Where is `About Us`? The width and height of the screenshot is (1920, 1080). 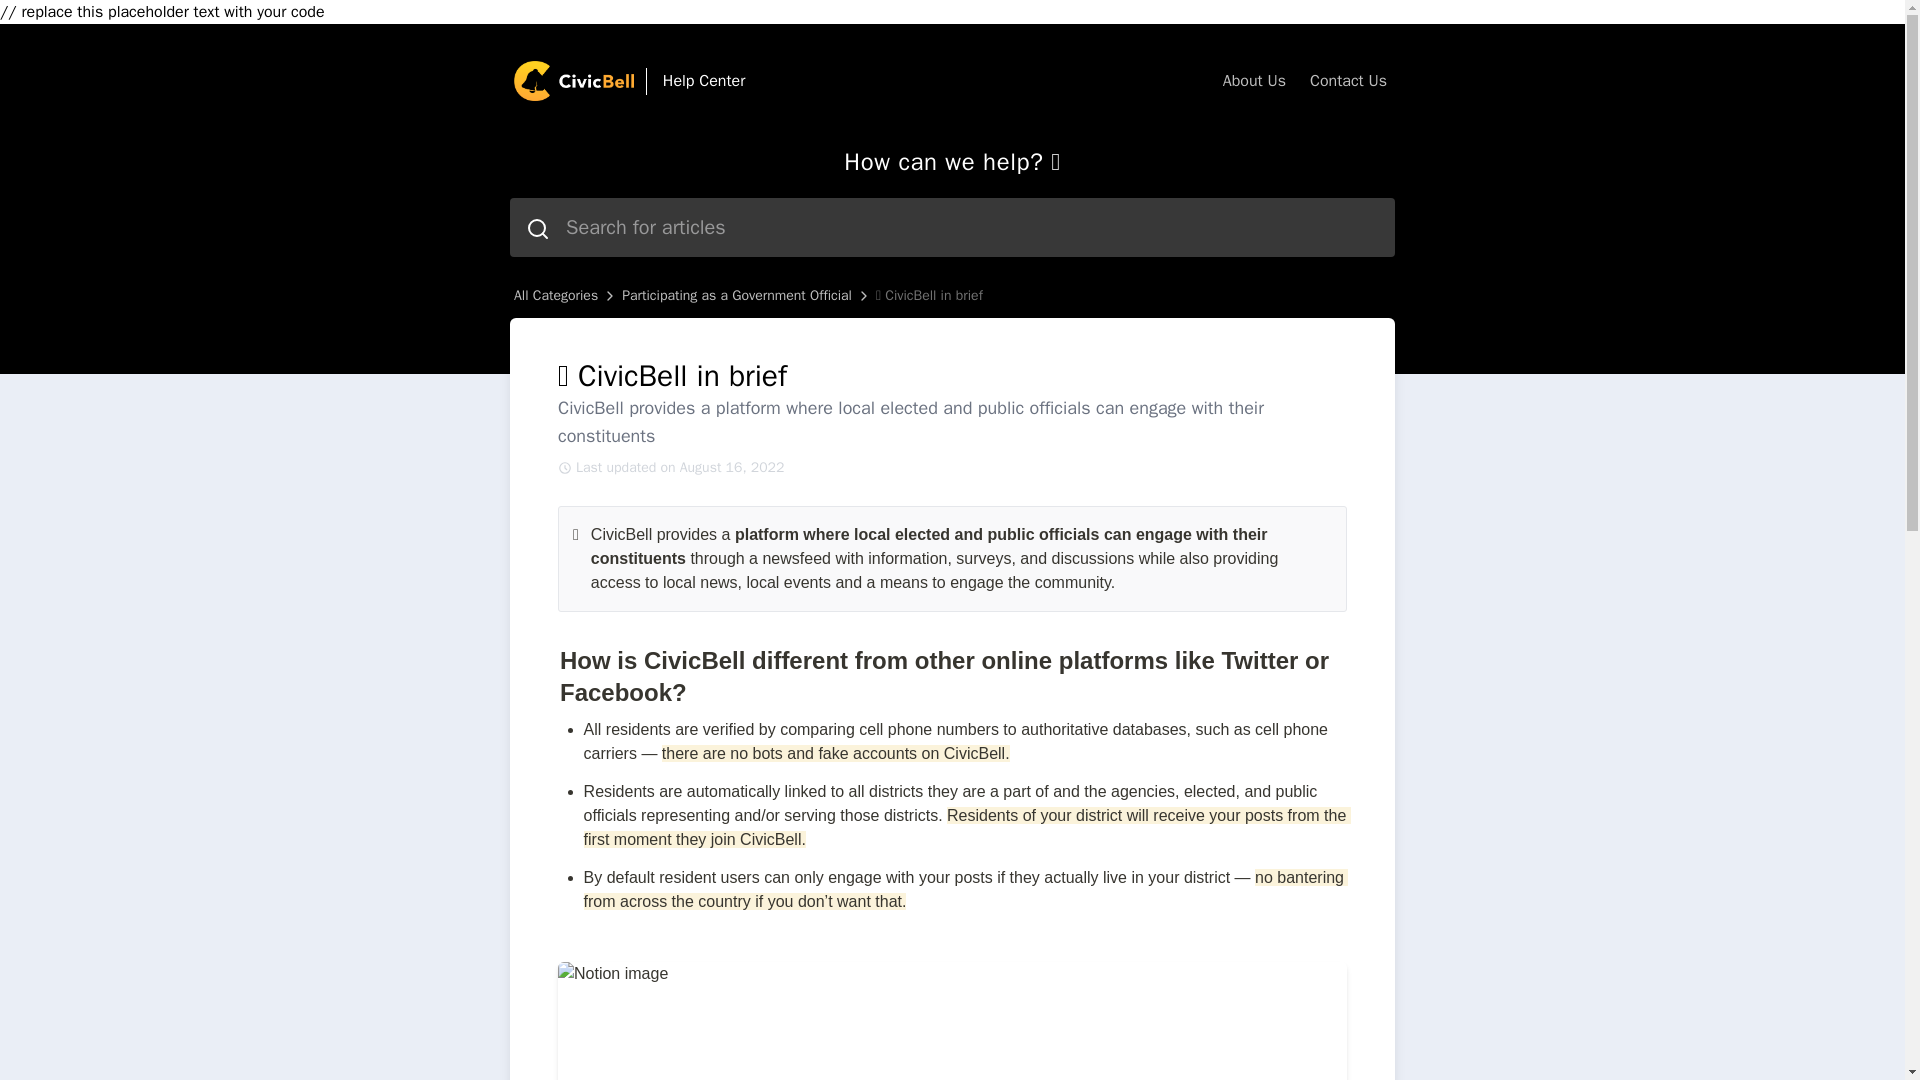 About Us is located at coordinates (1254, 80).